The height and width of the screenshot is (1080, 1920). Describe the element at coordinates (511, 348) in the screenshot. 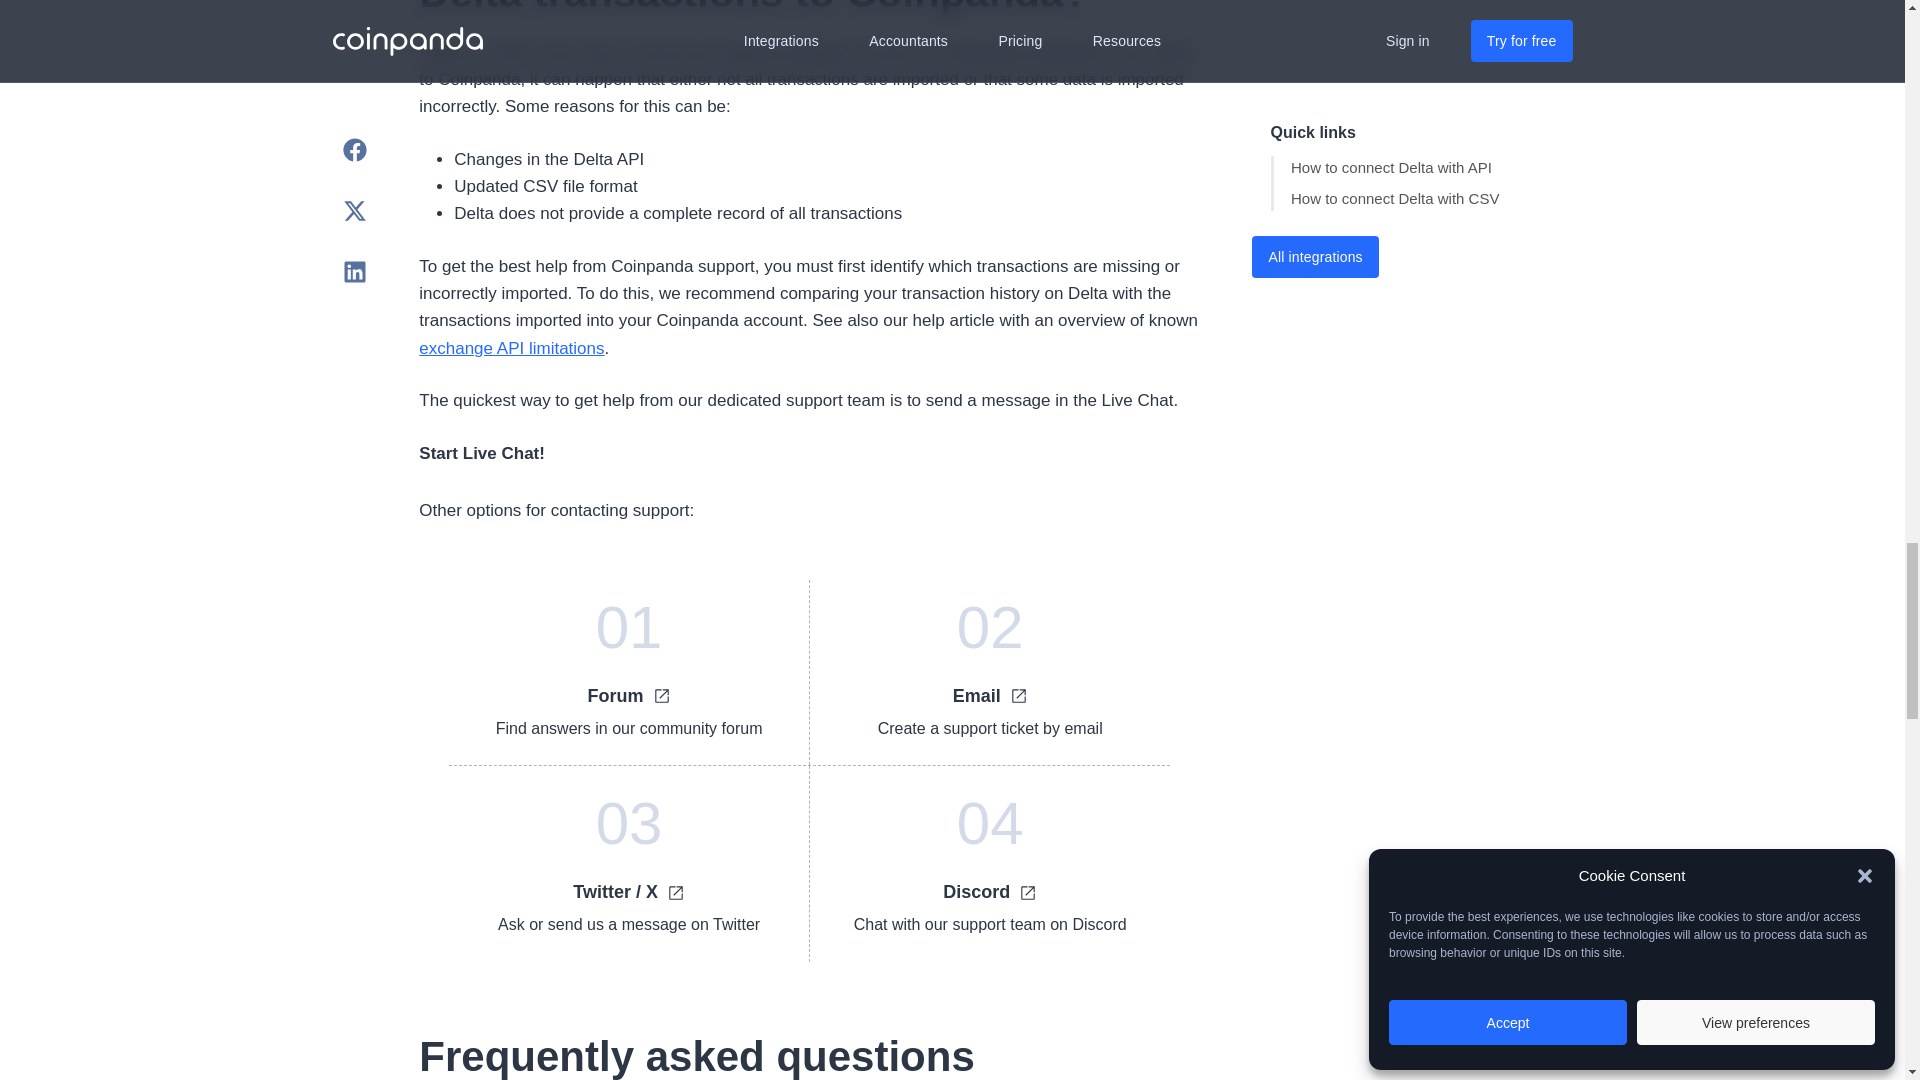

I see `exchange API limitations` at that location.